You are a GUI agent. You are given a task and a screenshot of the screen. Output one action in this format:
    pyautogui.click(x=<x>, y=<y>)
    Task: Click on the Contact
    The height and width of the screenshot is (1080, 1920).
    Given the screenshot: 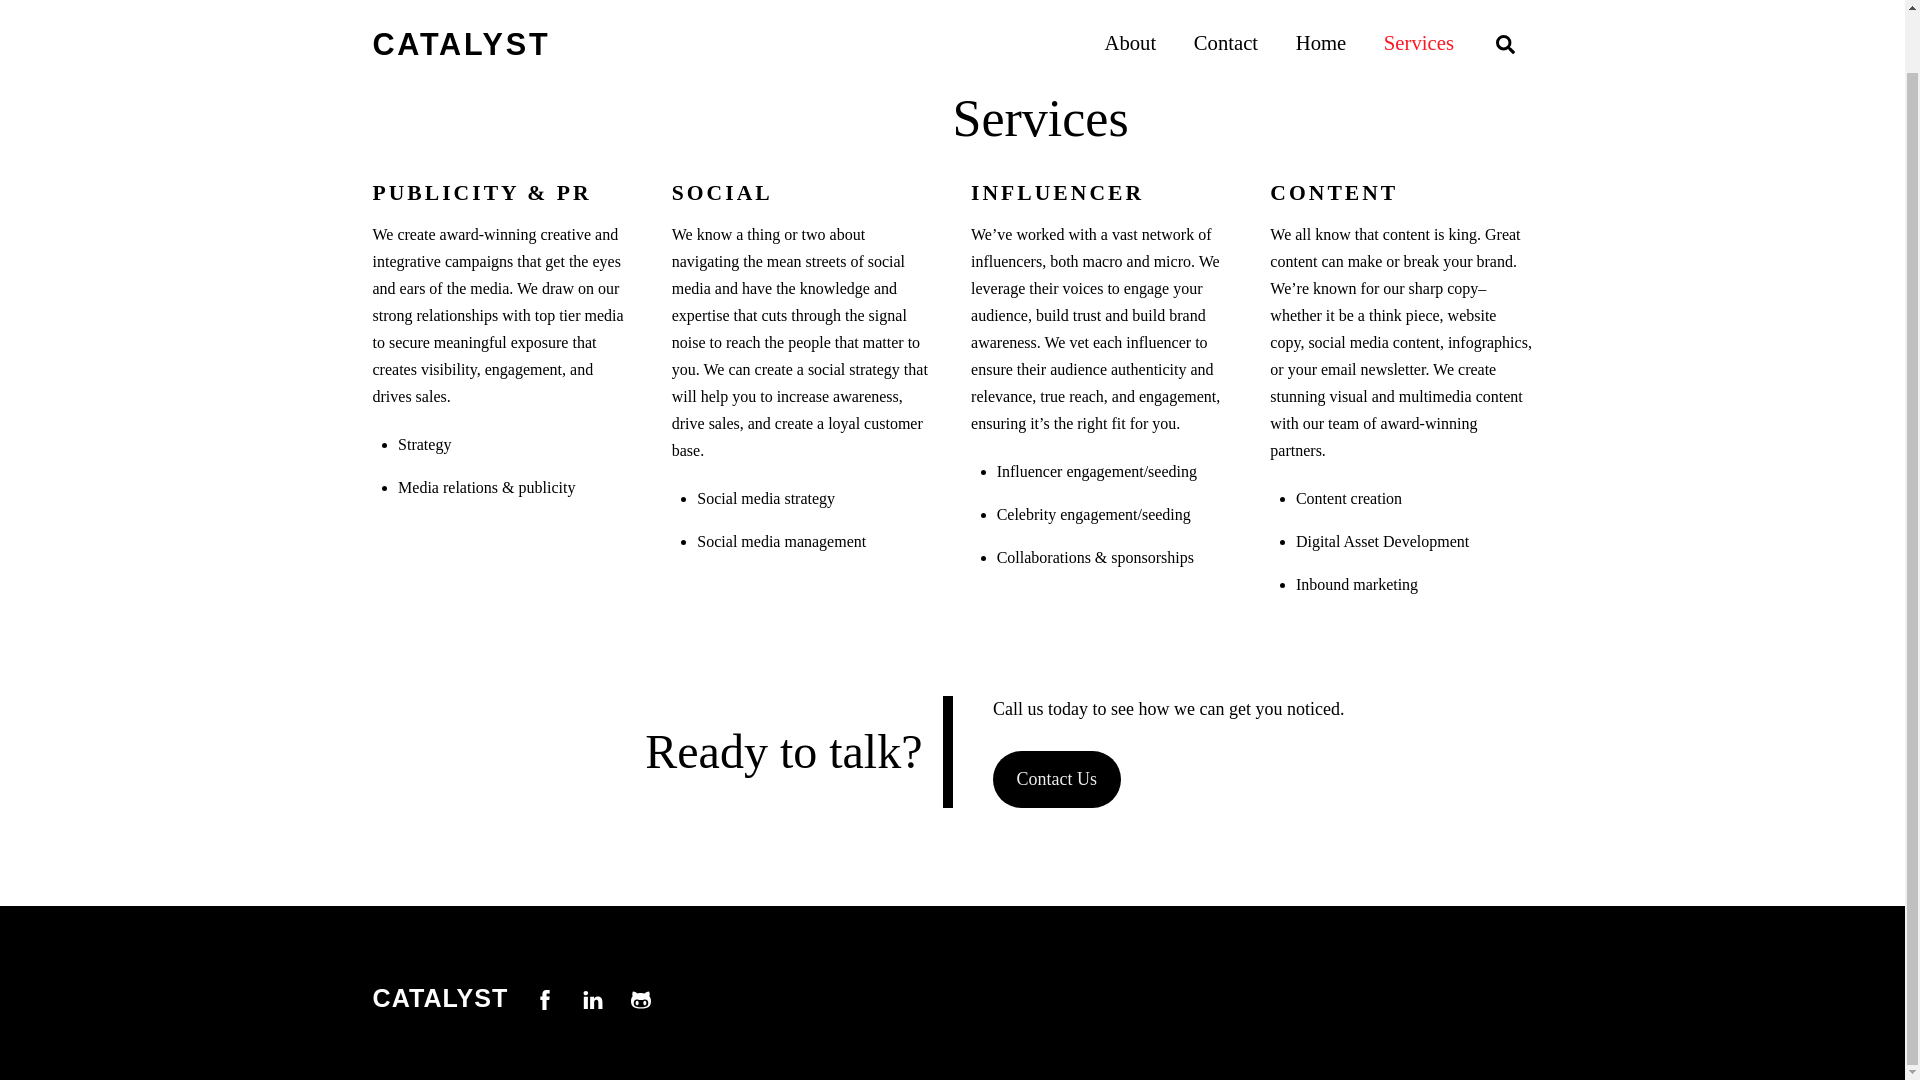 What is the action you would take?
    pyautogui.click(x=1225, y=3)
    